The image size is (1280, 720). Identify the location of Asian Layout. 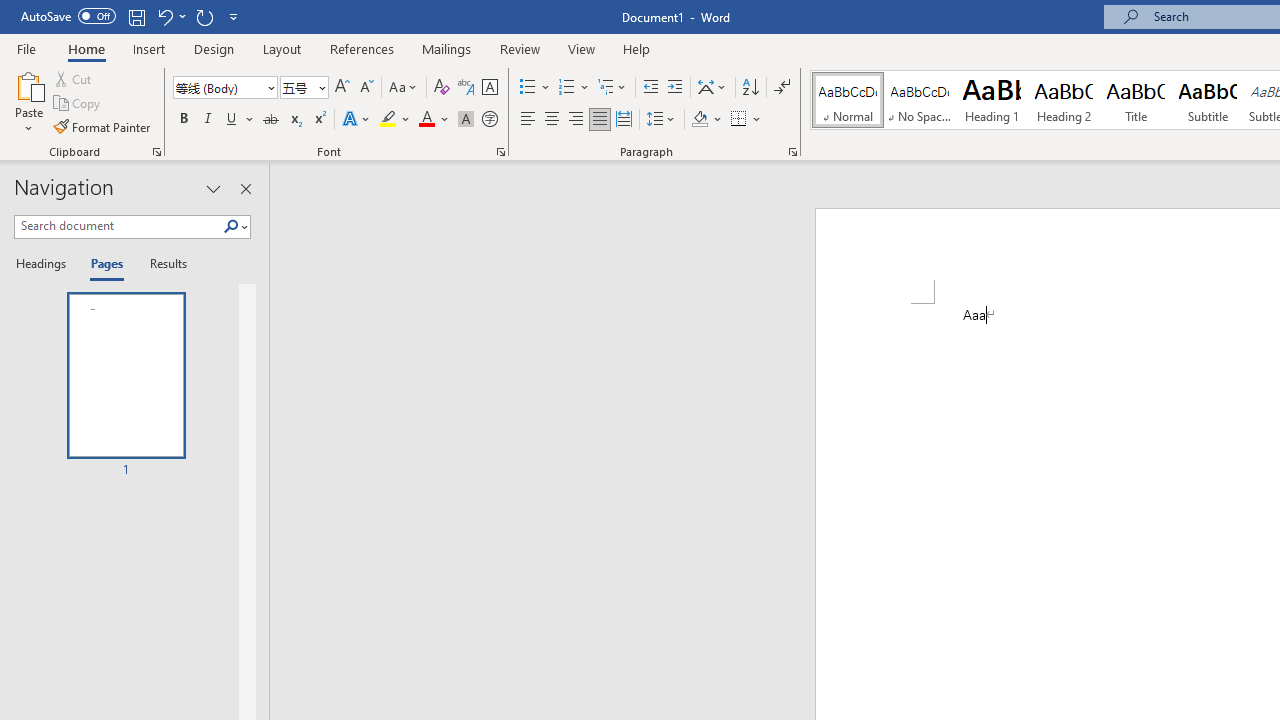
(712, 88).